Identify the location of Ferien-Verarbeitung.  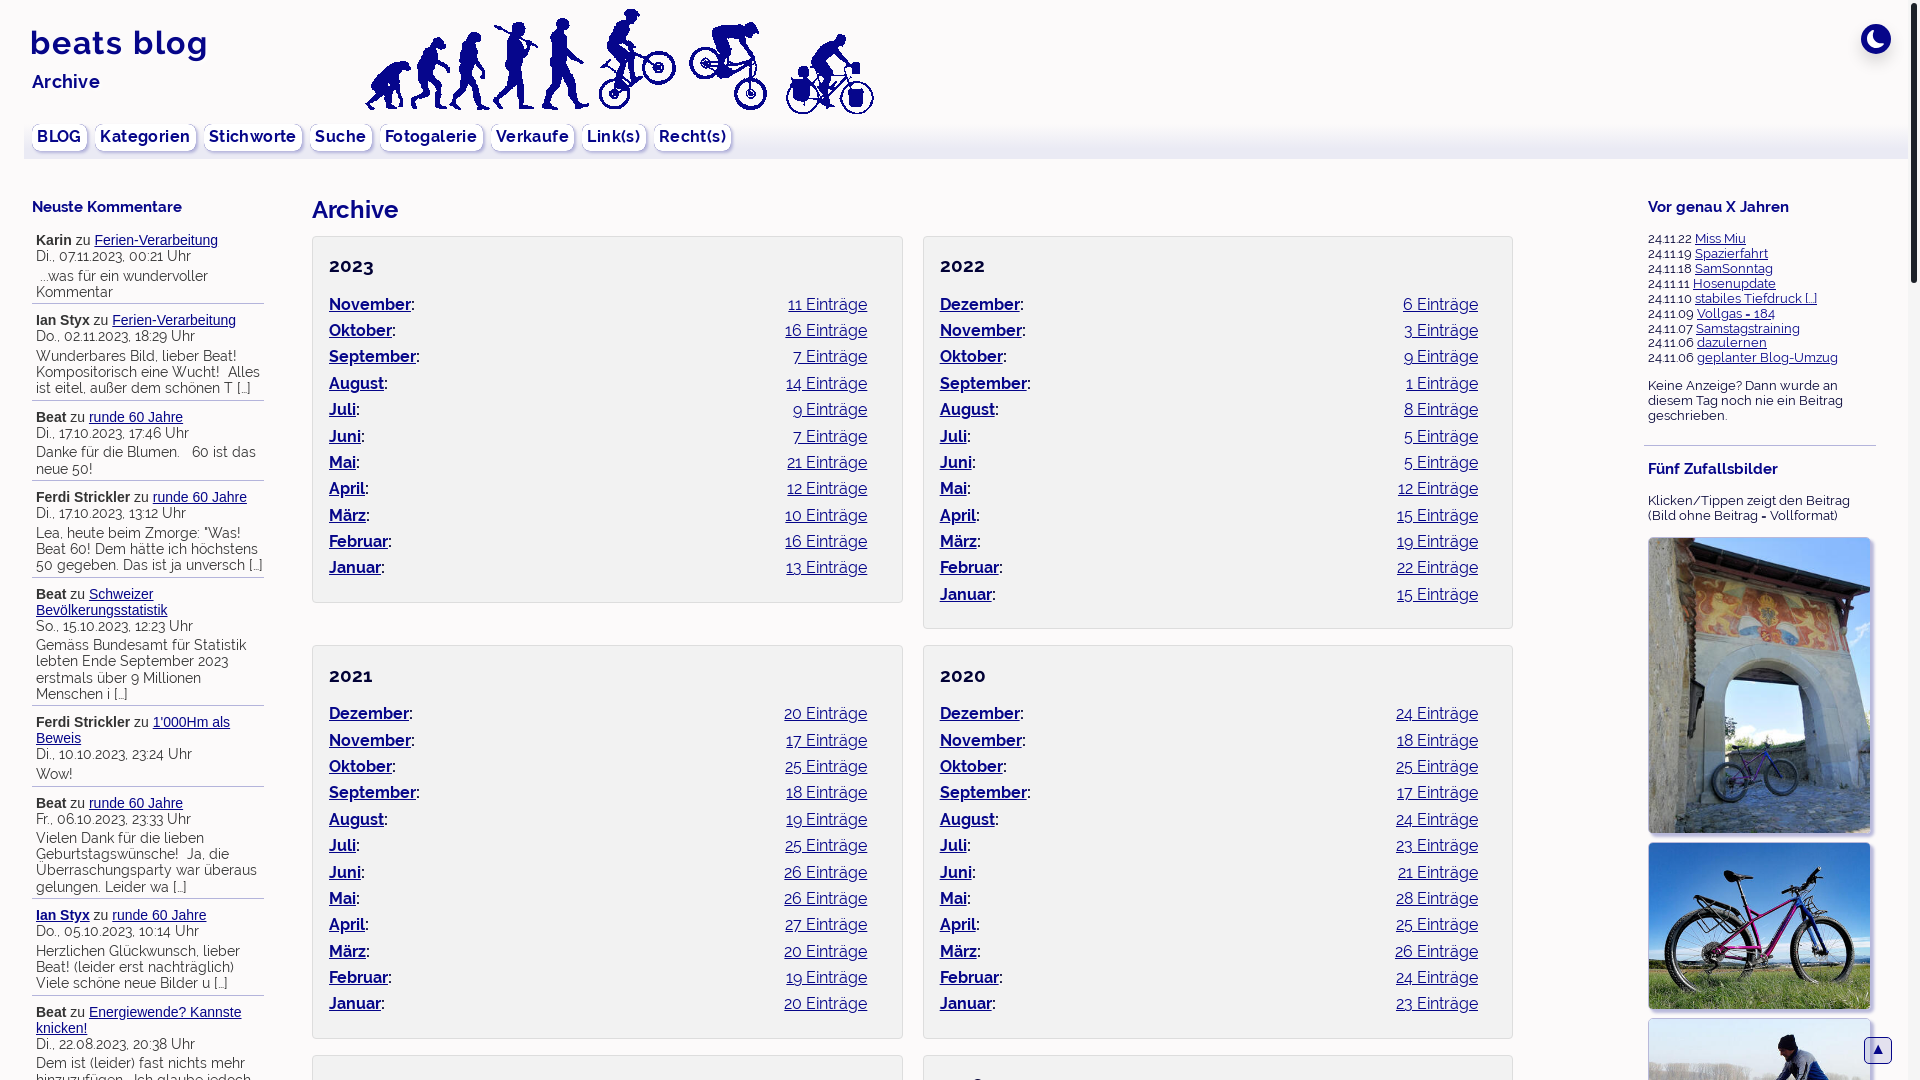
(156, 240).